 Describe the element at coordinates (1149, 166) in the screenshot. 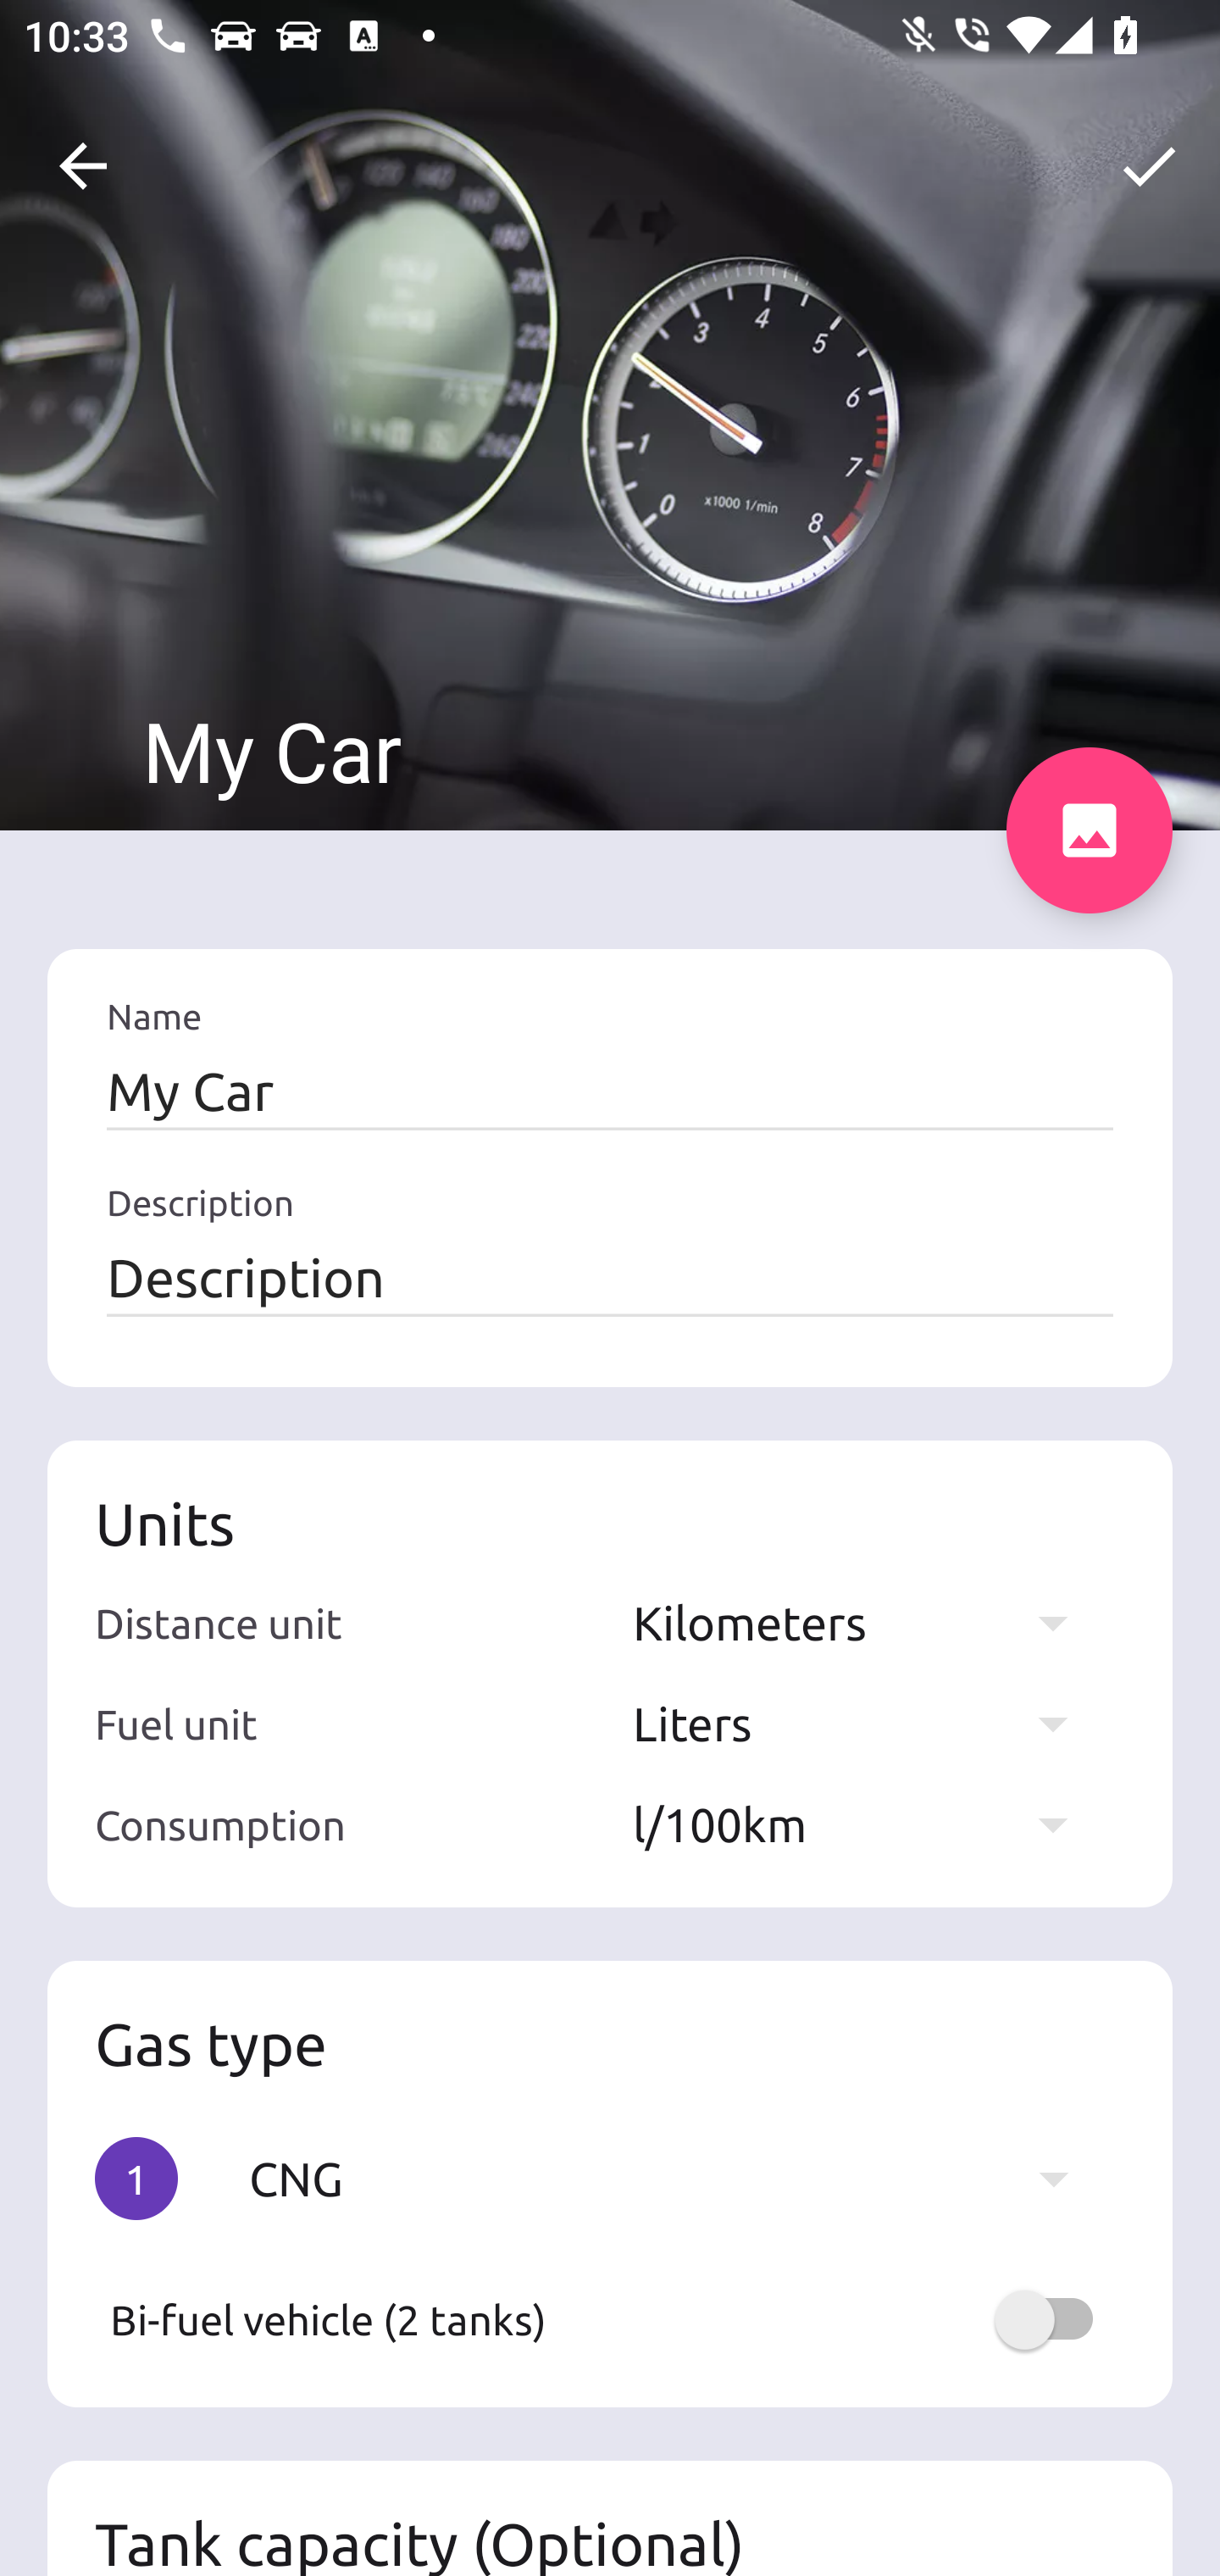

I see `OK` at that location.